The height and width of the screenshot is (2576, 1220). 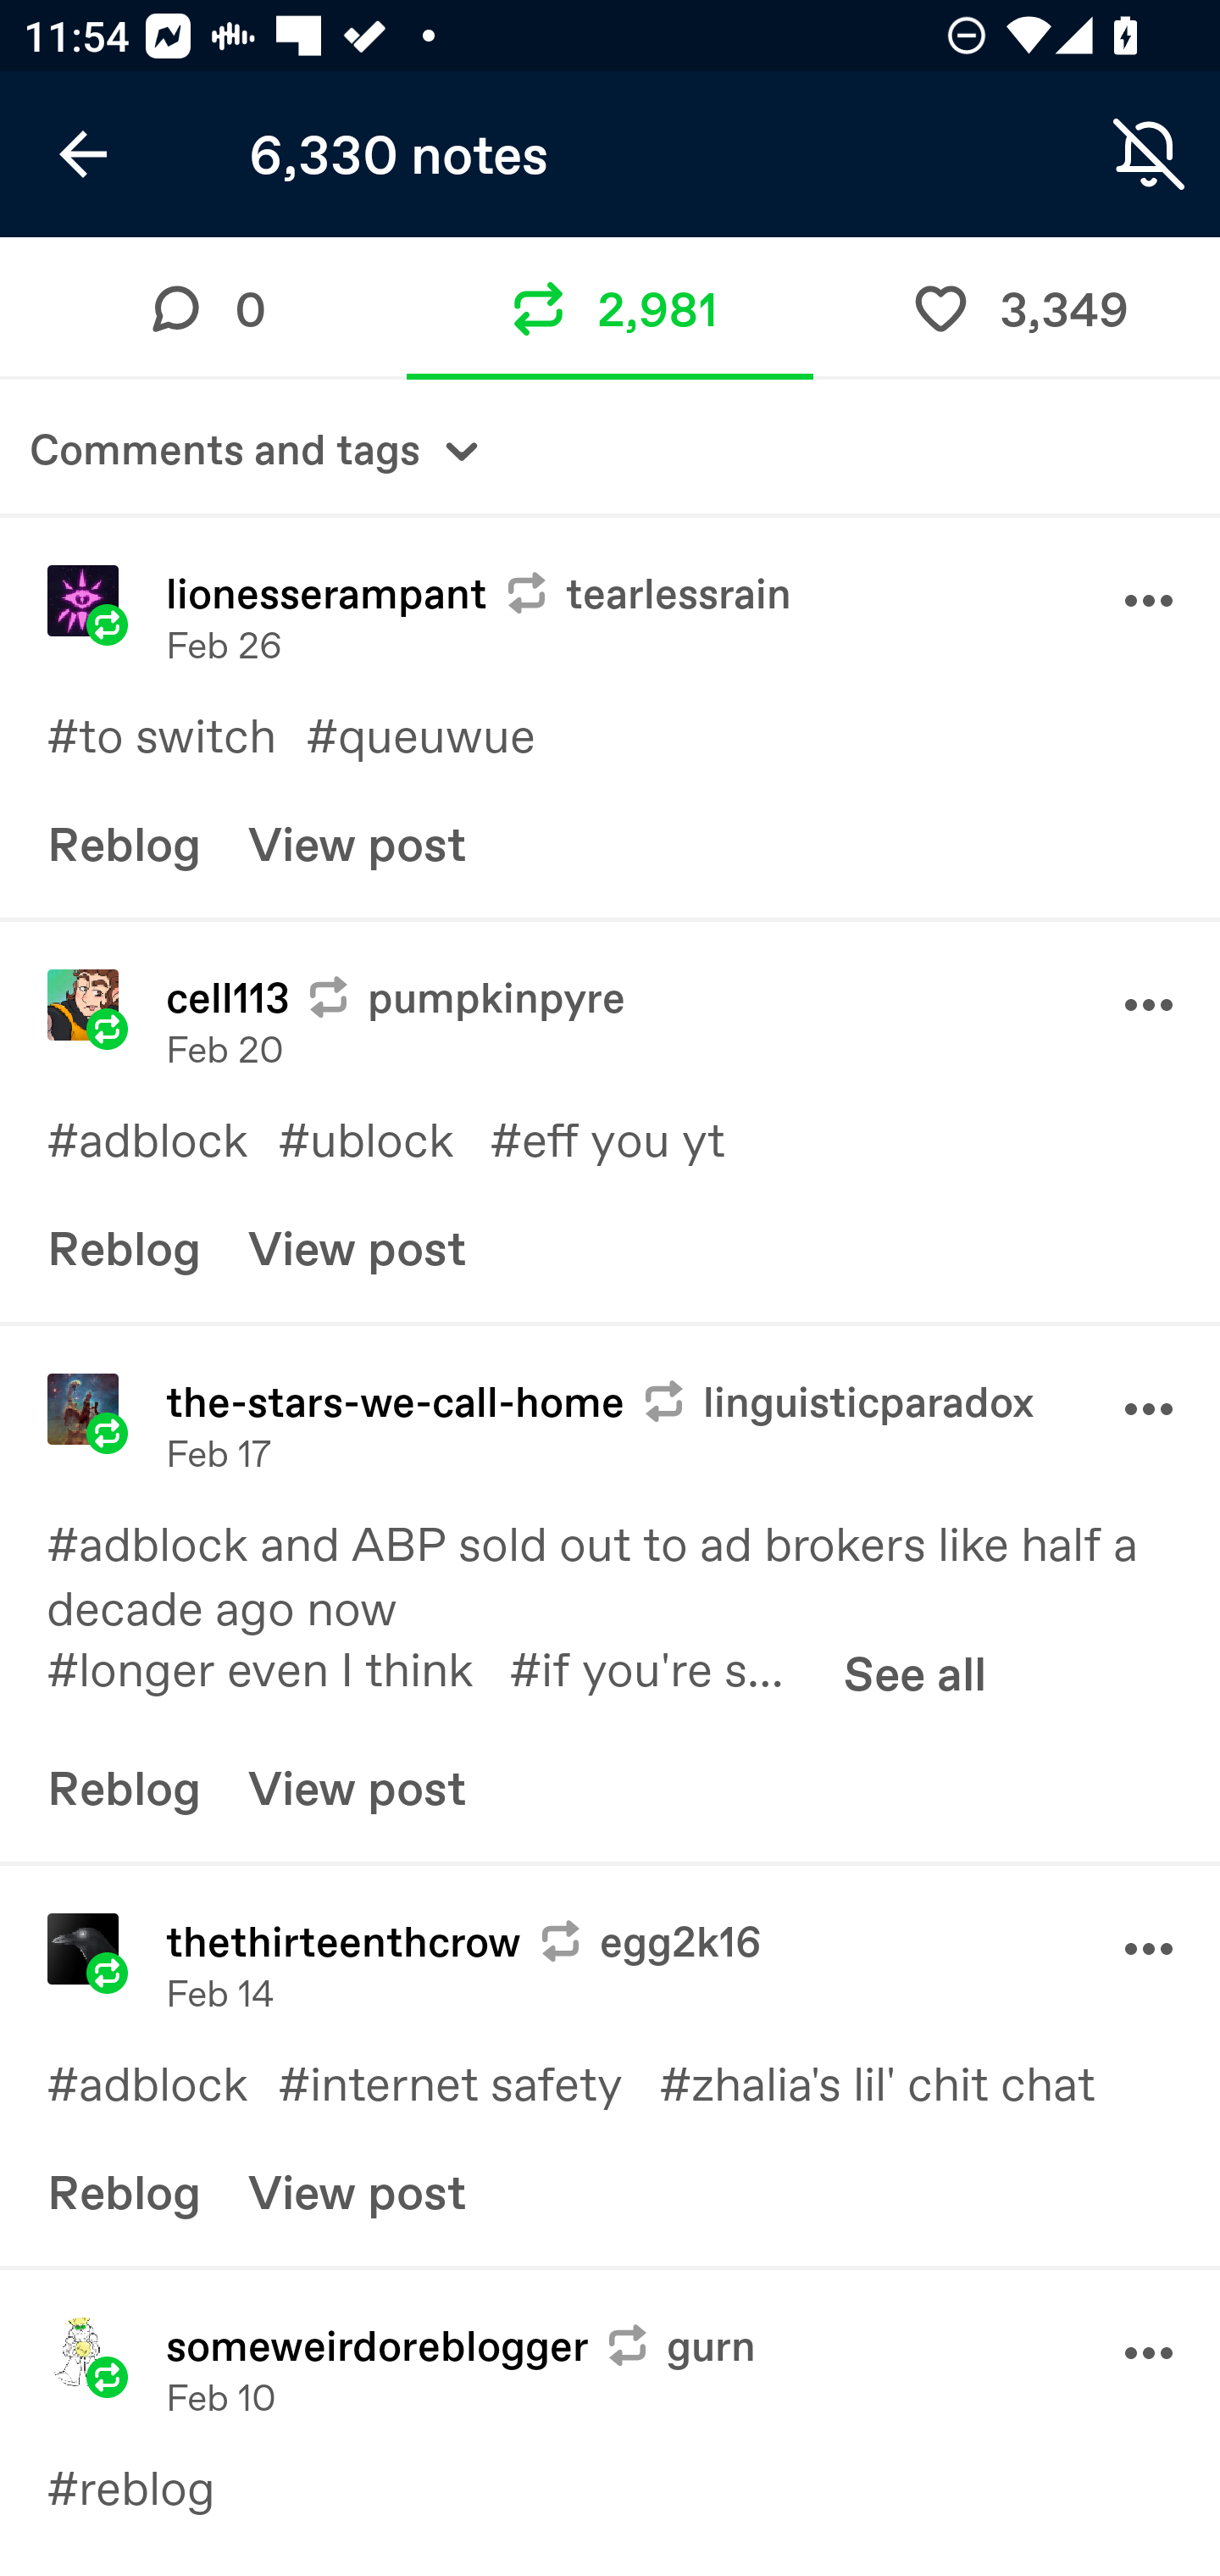 I want to click on cell113, so click(x=83, y=1005).